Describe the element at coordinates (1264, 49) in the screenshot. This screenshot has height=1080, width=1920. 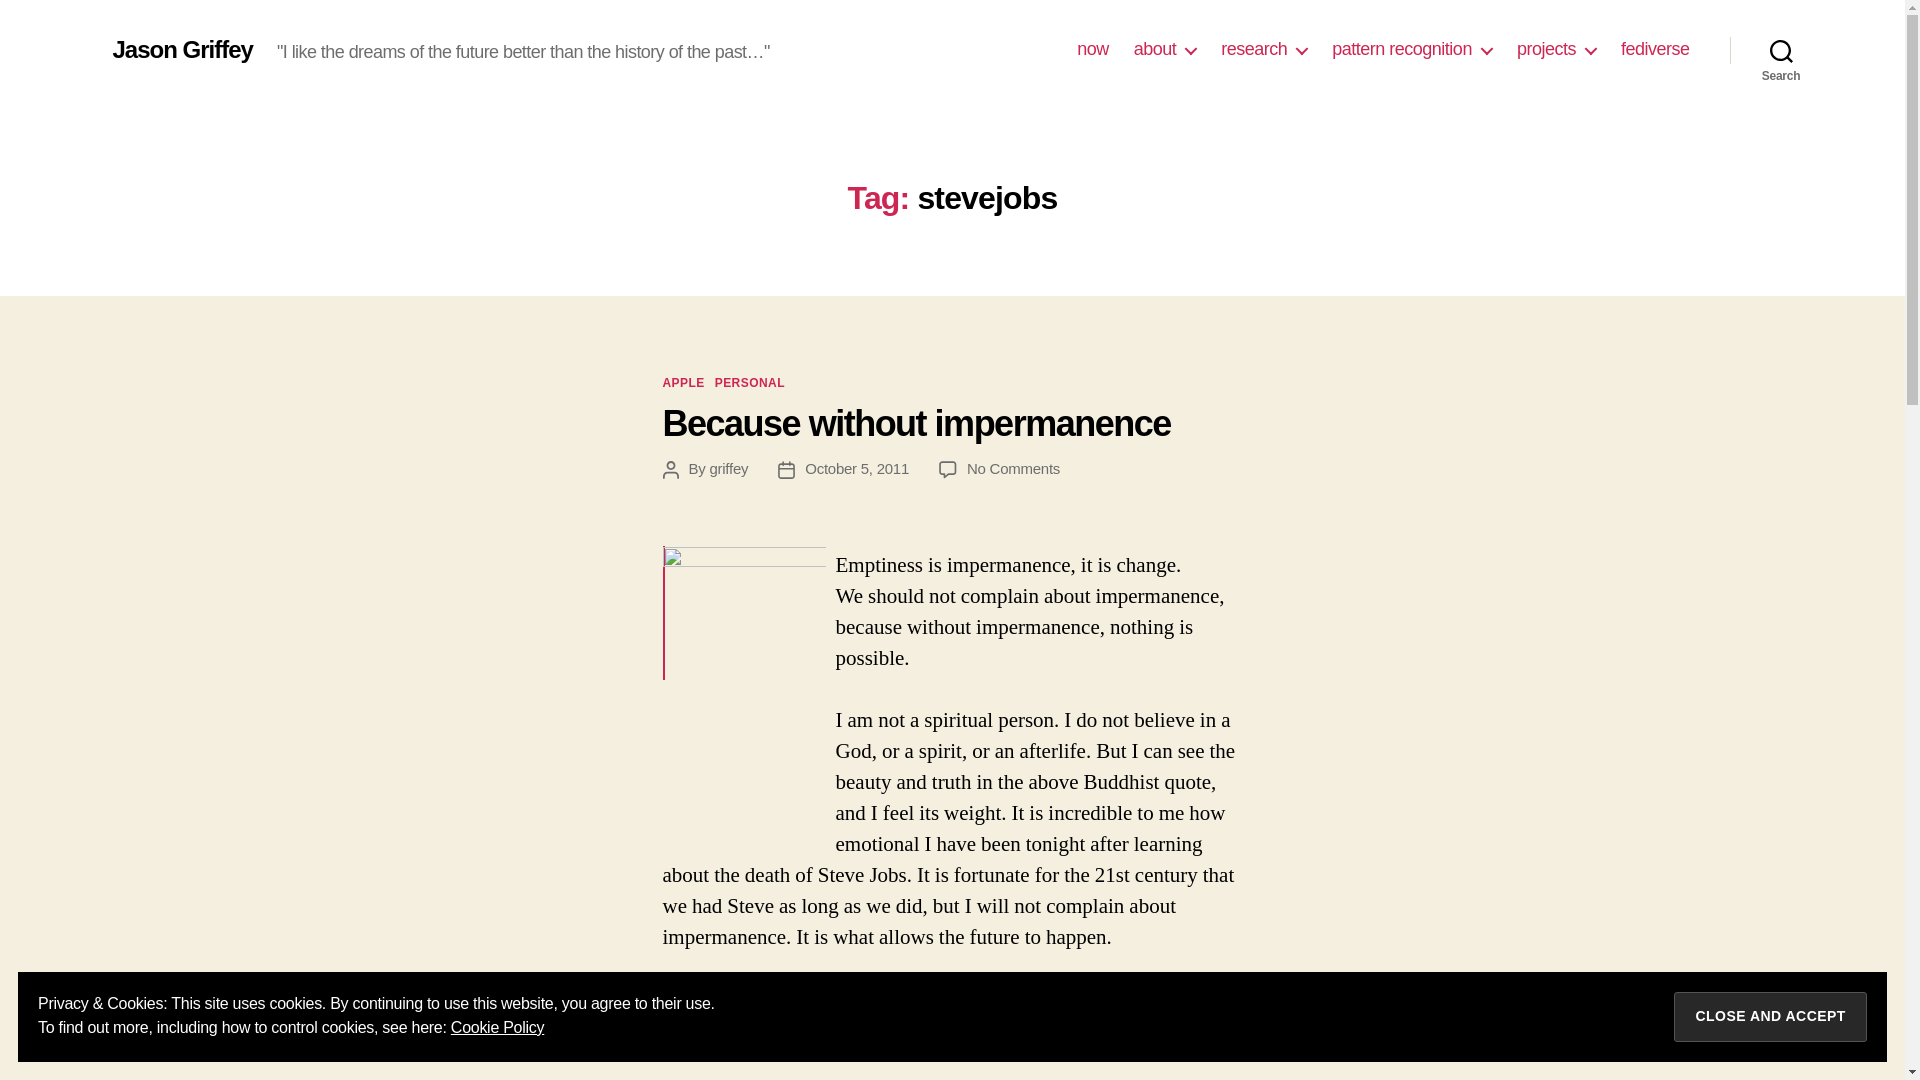
I see `research` at that location.